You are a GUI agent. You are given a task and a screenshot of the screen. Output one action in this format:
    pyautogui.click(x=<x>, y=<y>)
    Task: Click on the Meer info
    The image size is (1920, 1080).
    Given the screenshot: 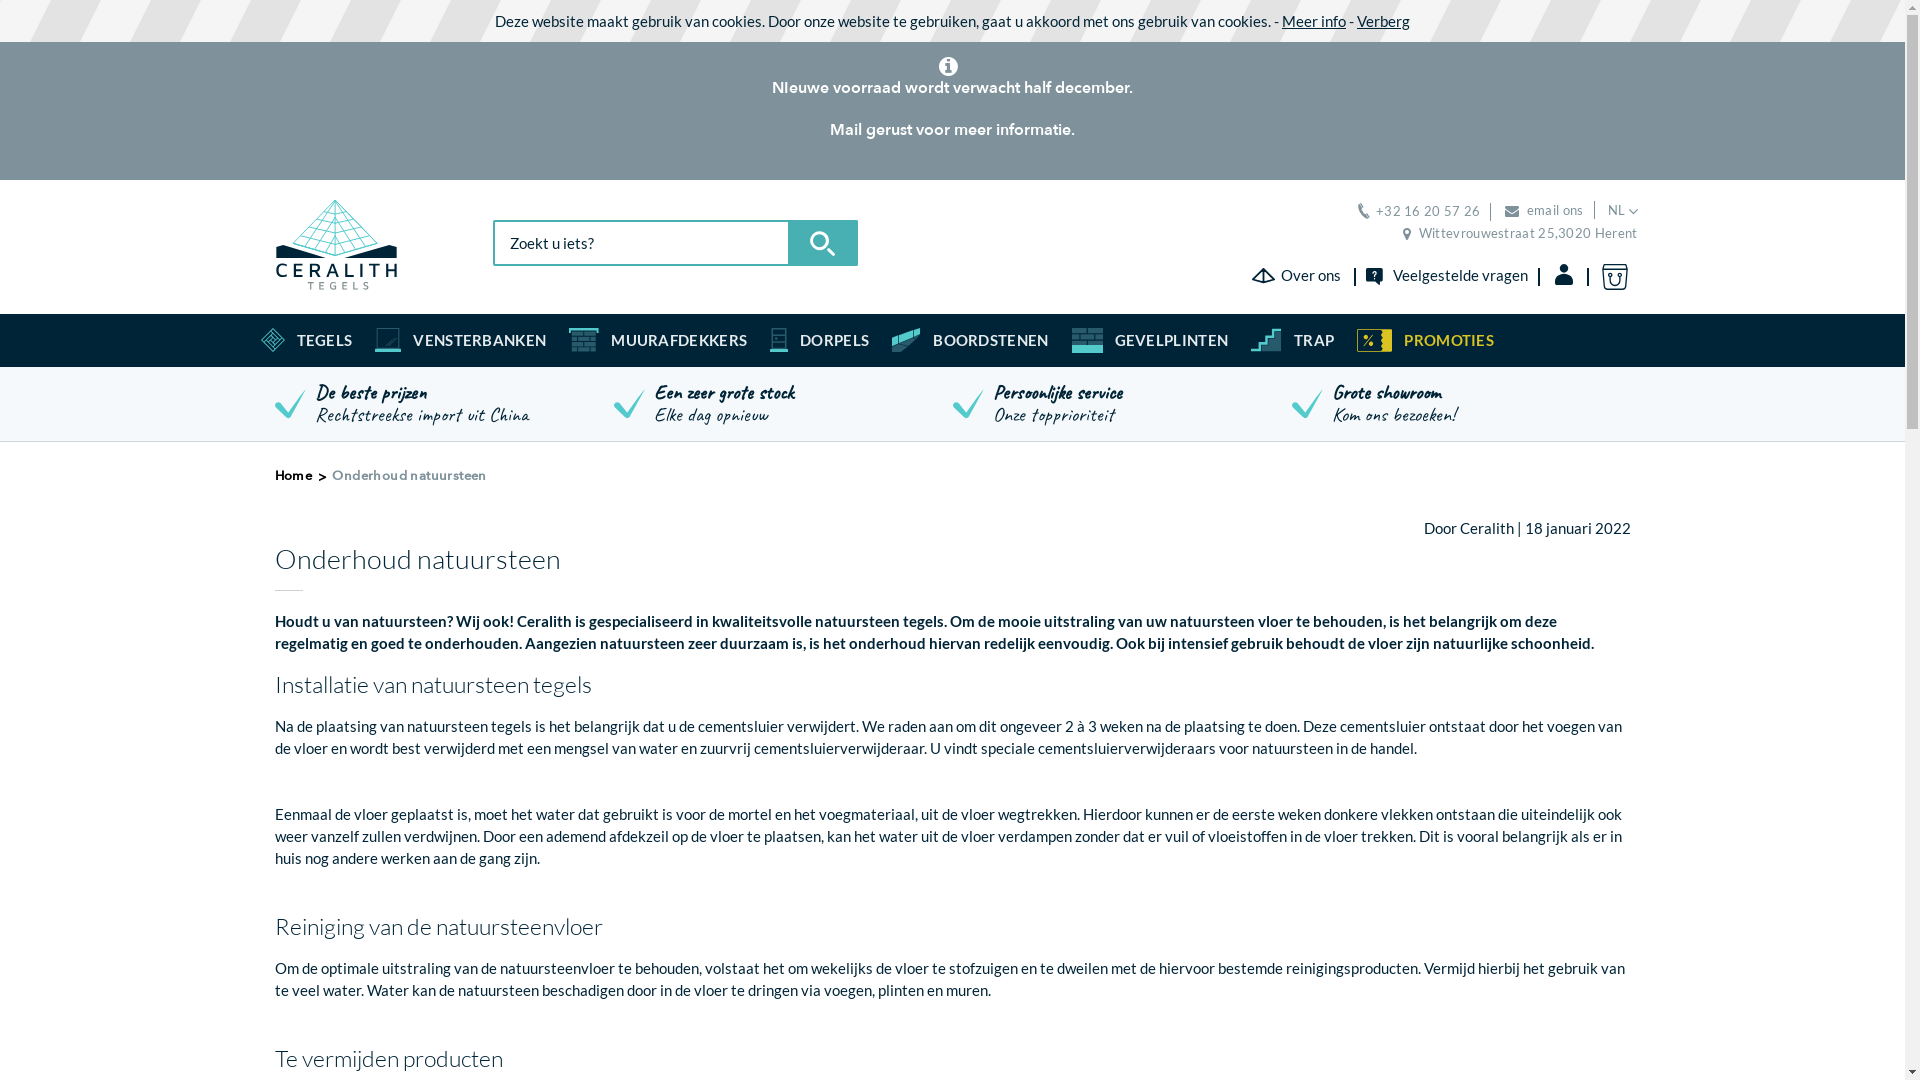 What is the action you would take?
    pyautogui.click(x=1314, y=21)
    